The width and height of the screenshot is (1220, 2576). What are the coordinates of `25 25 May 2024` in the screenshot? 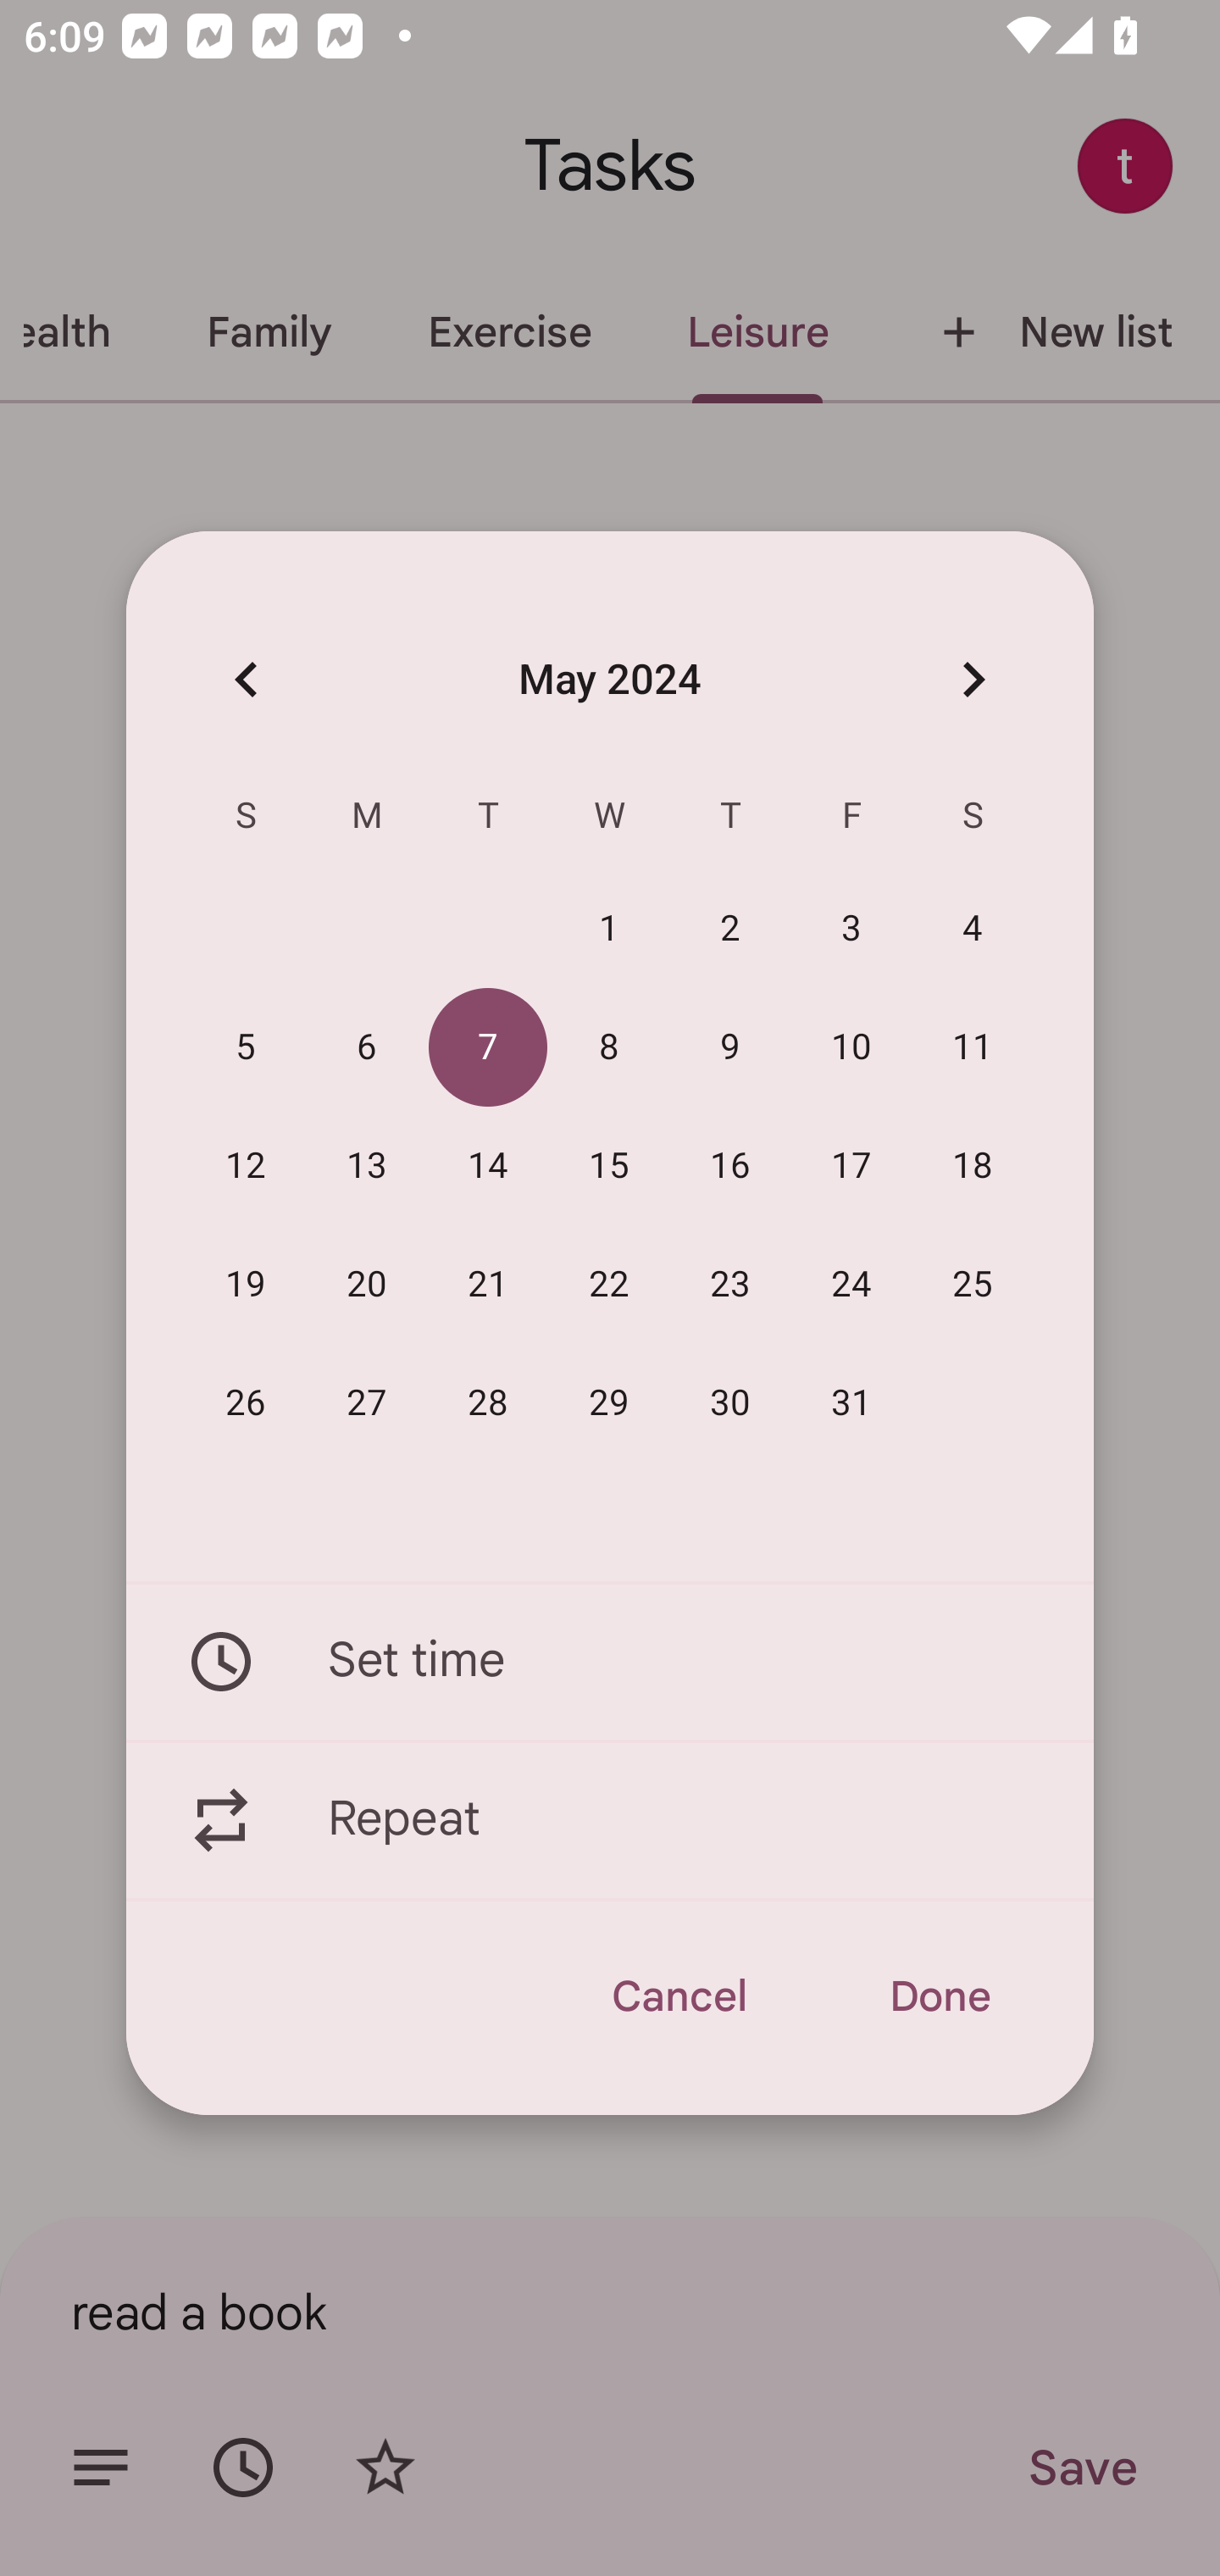 It's located at (973, 1285).